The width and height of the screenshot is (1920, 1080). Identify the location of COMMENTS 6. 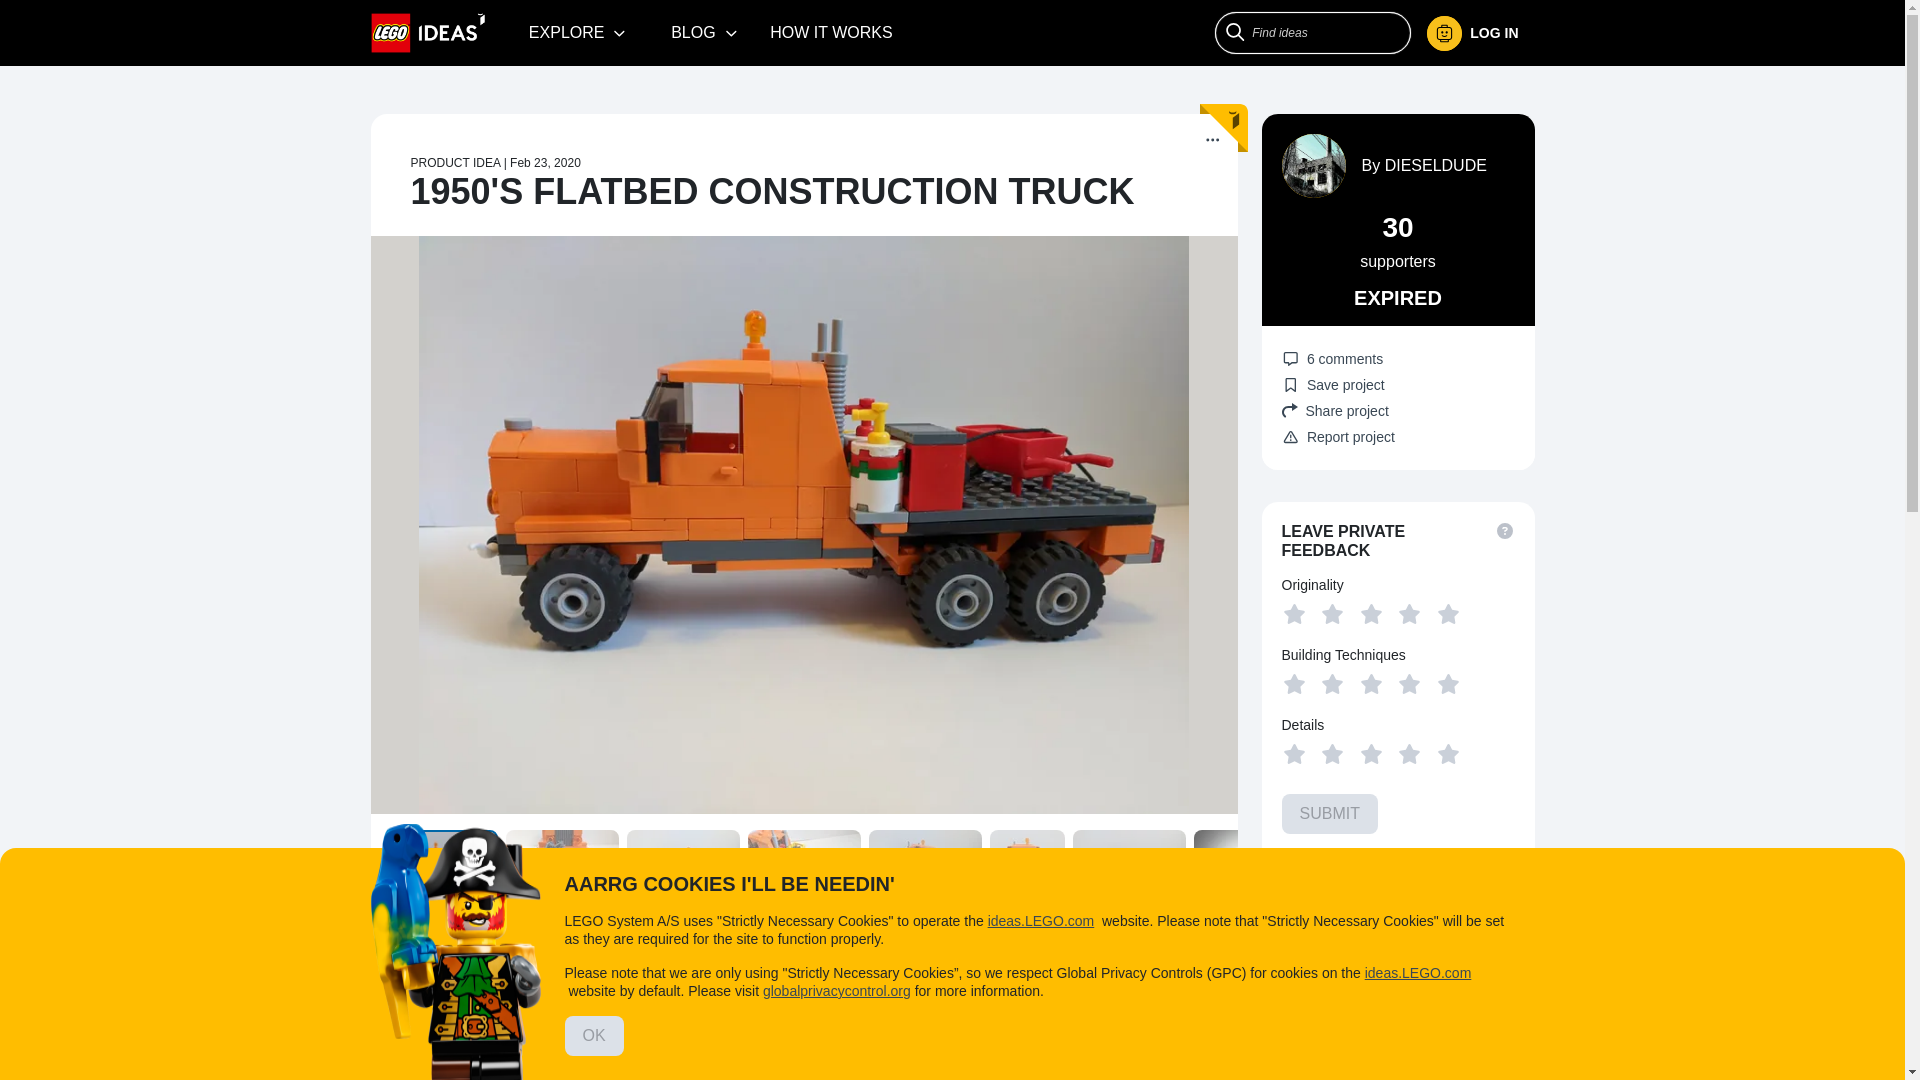
(679, 964).